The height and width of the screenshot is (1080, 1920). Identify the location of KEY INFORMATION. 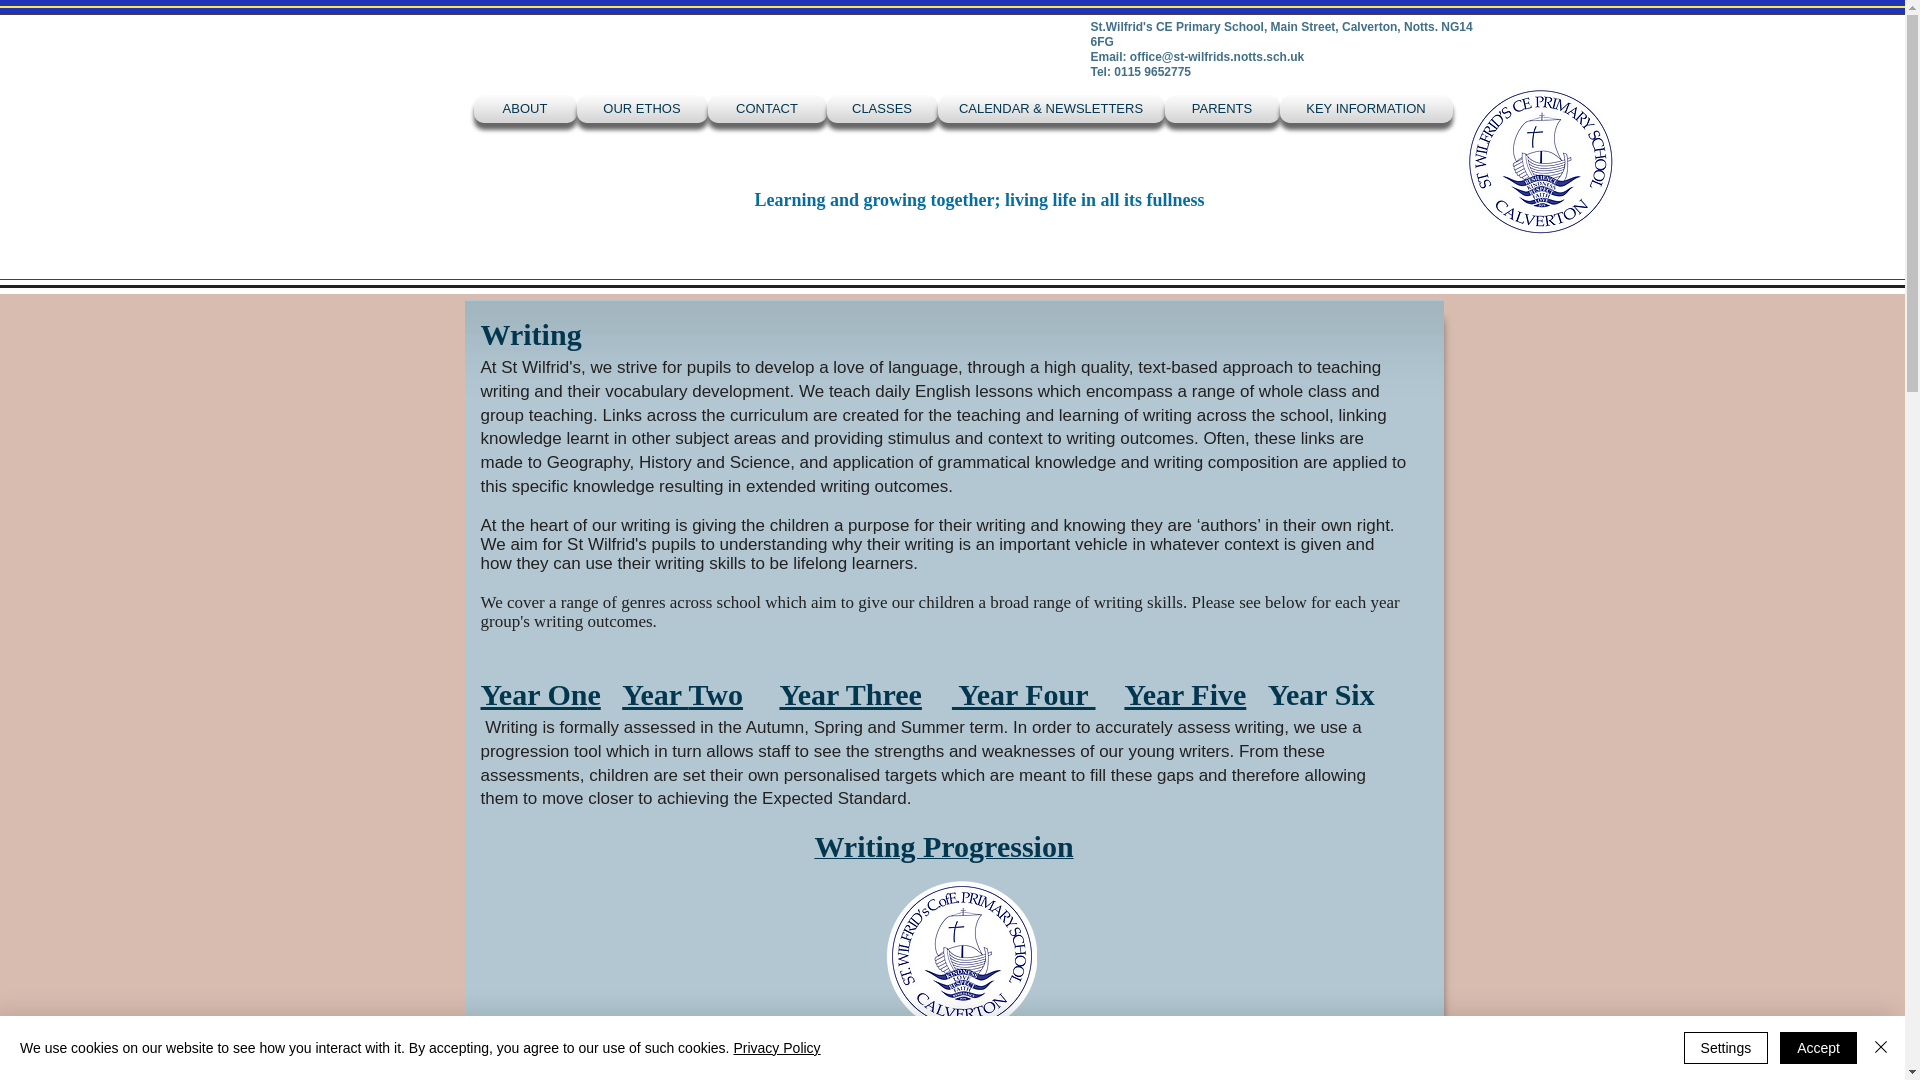
(1366, 109).